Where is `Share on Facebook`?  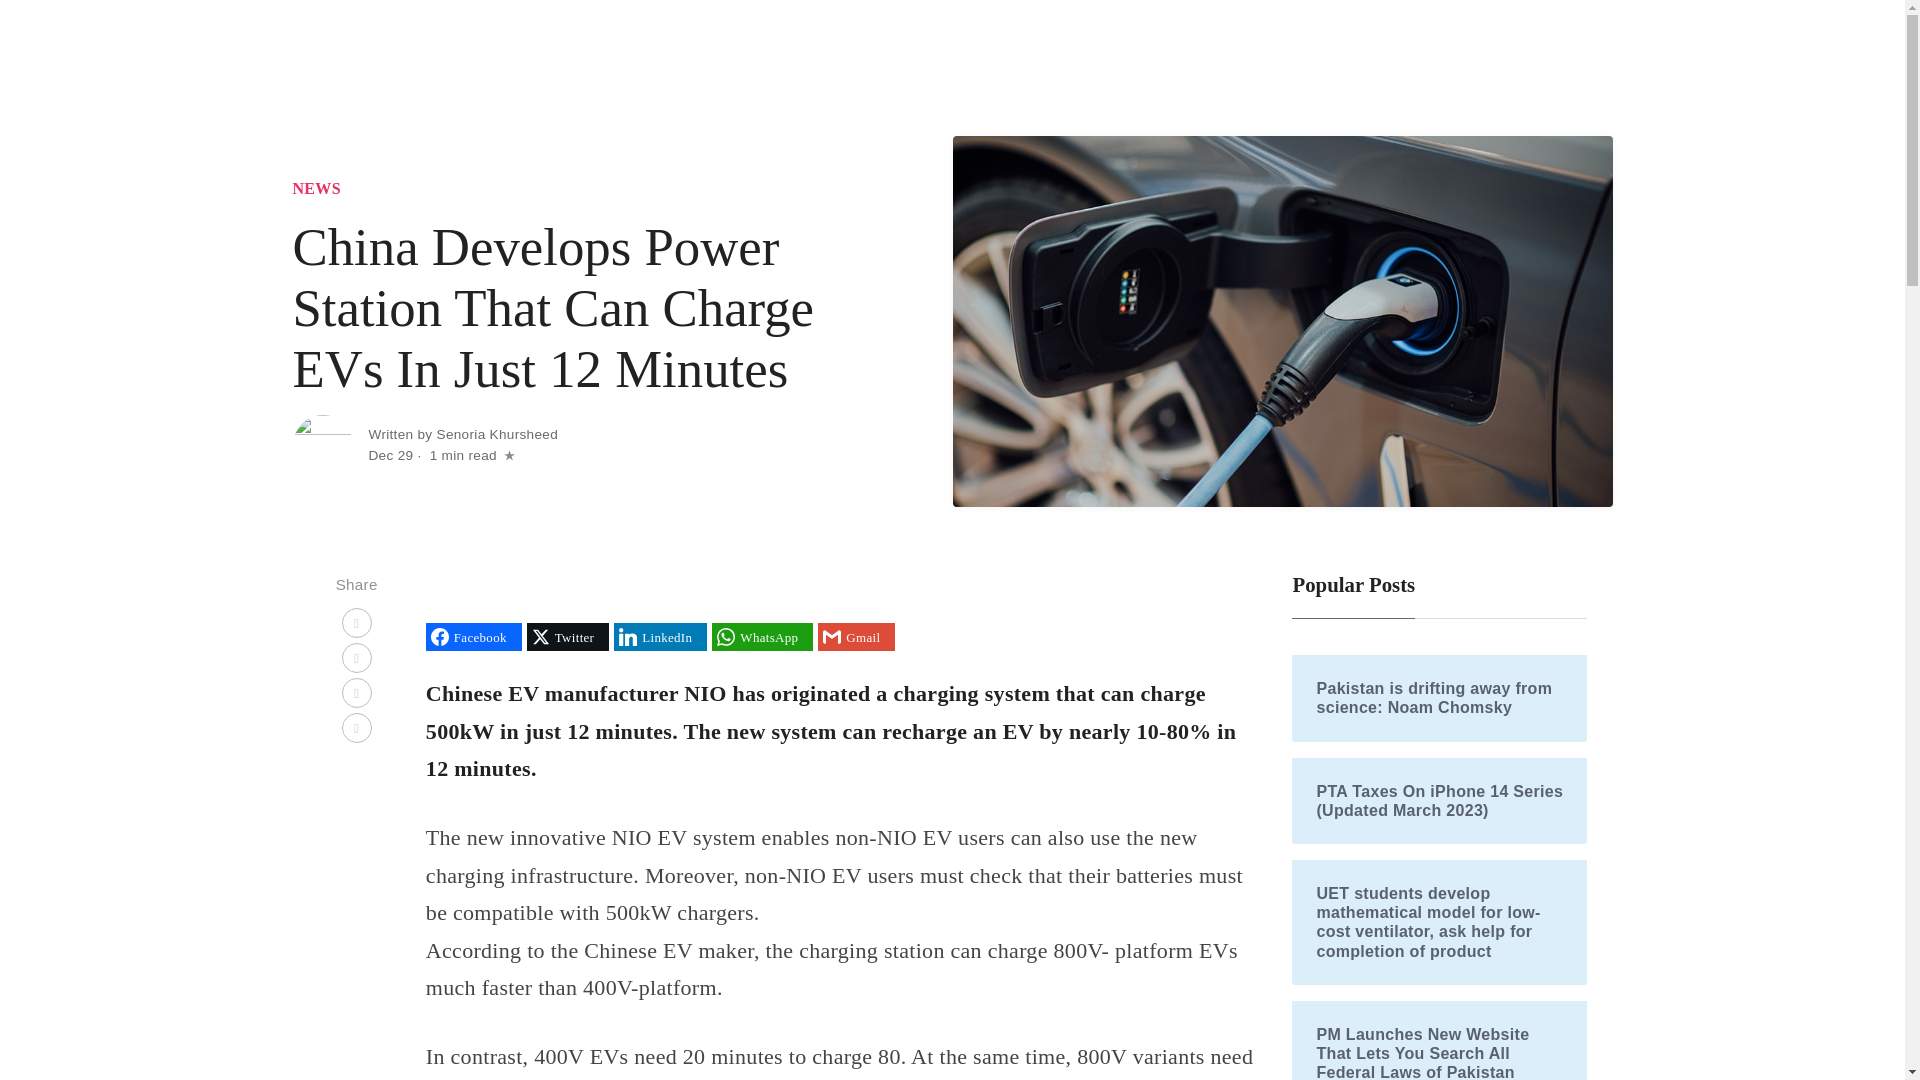
Share on Facebook is located at coordinates (474, 637).